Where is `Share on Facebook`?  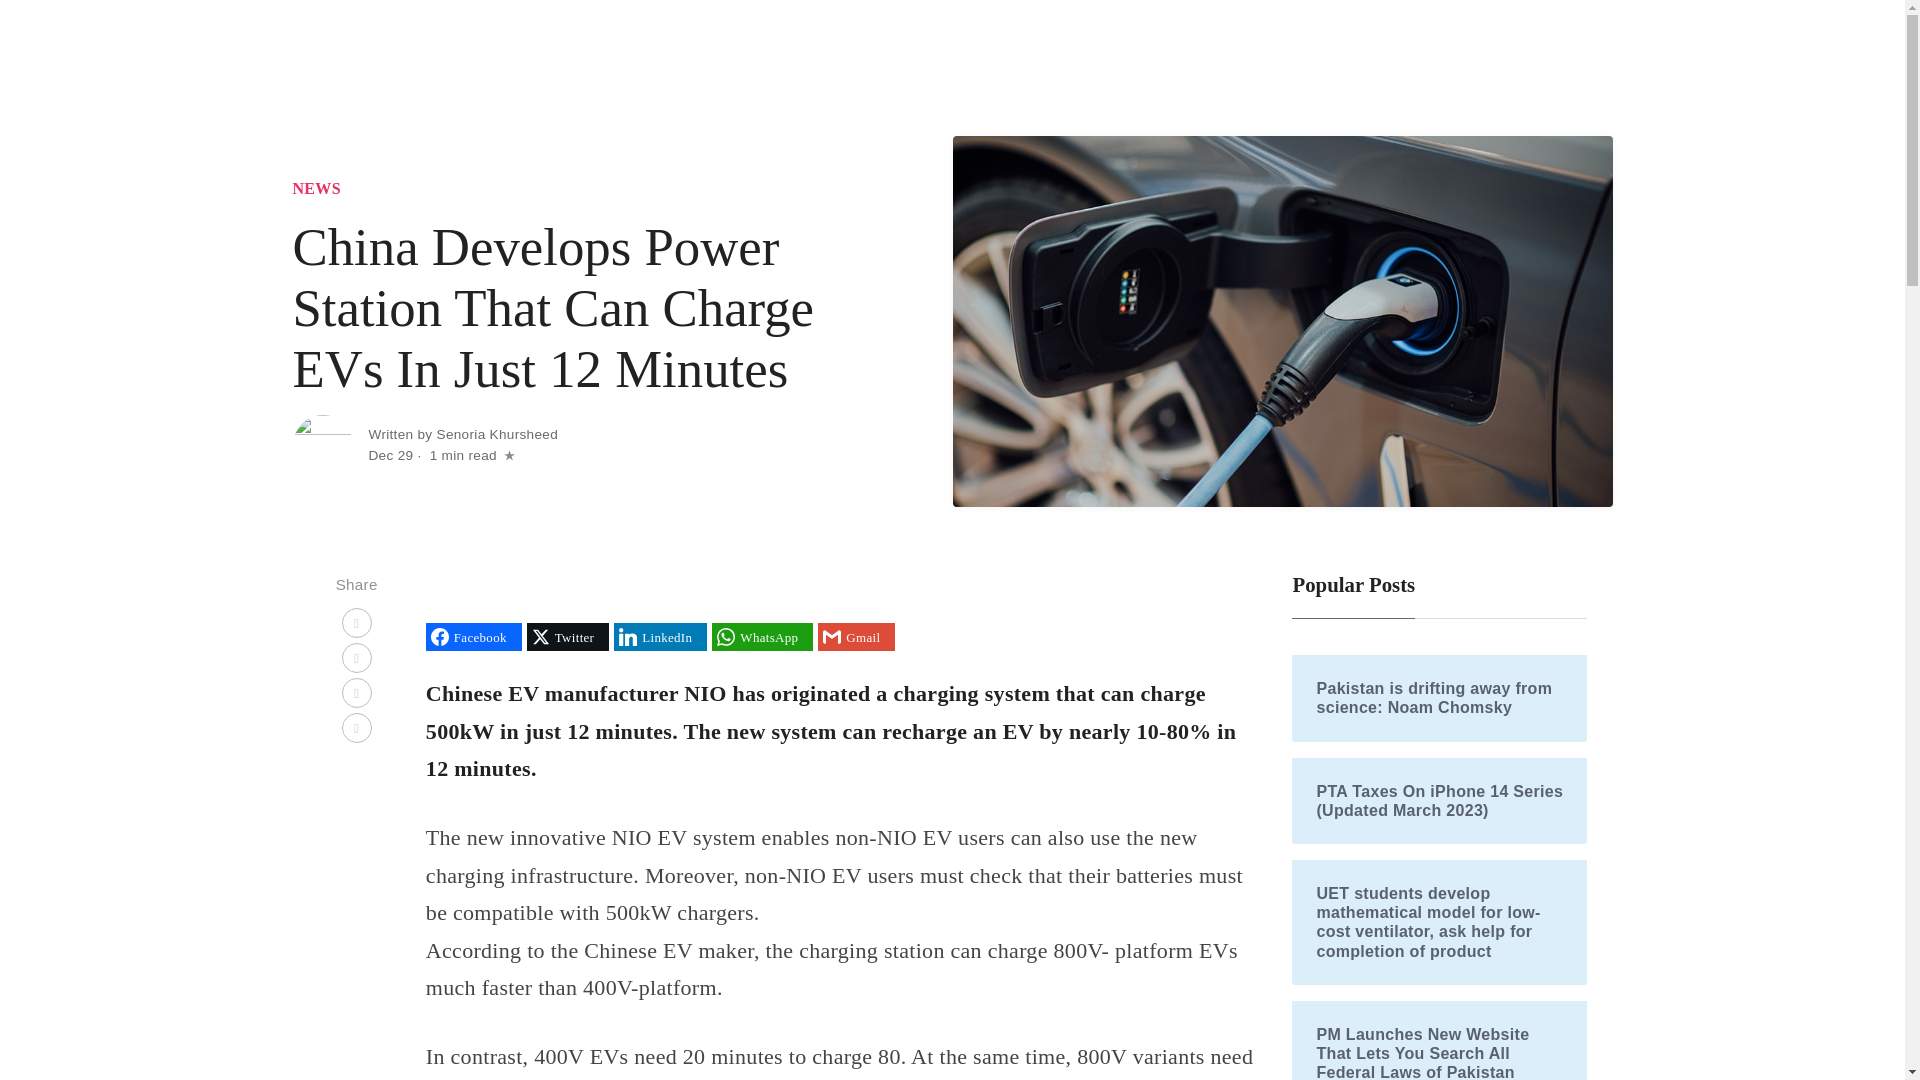
Share on Facebook is located at coordinates (474, 637).